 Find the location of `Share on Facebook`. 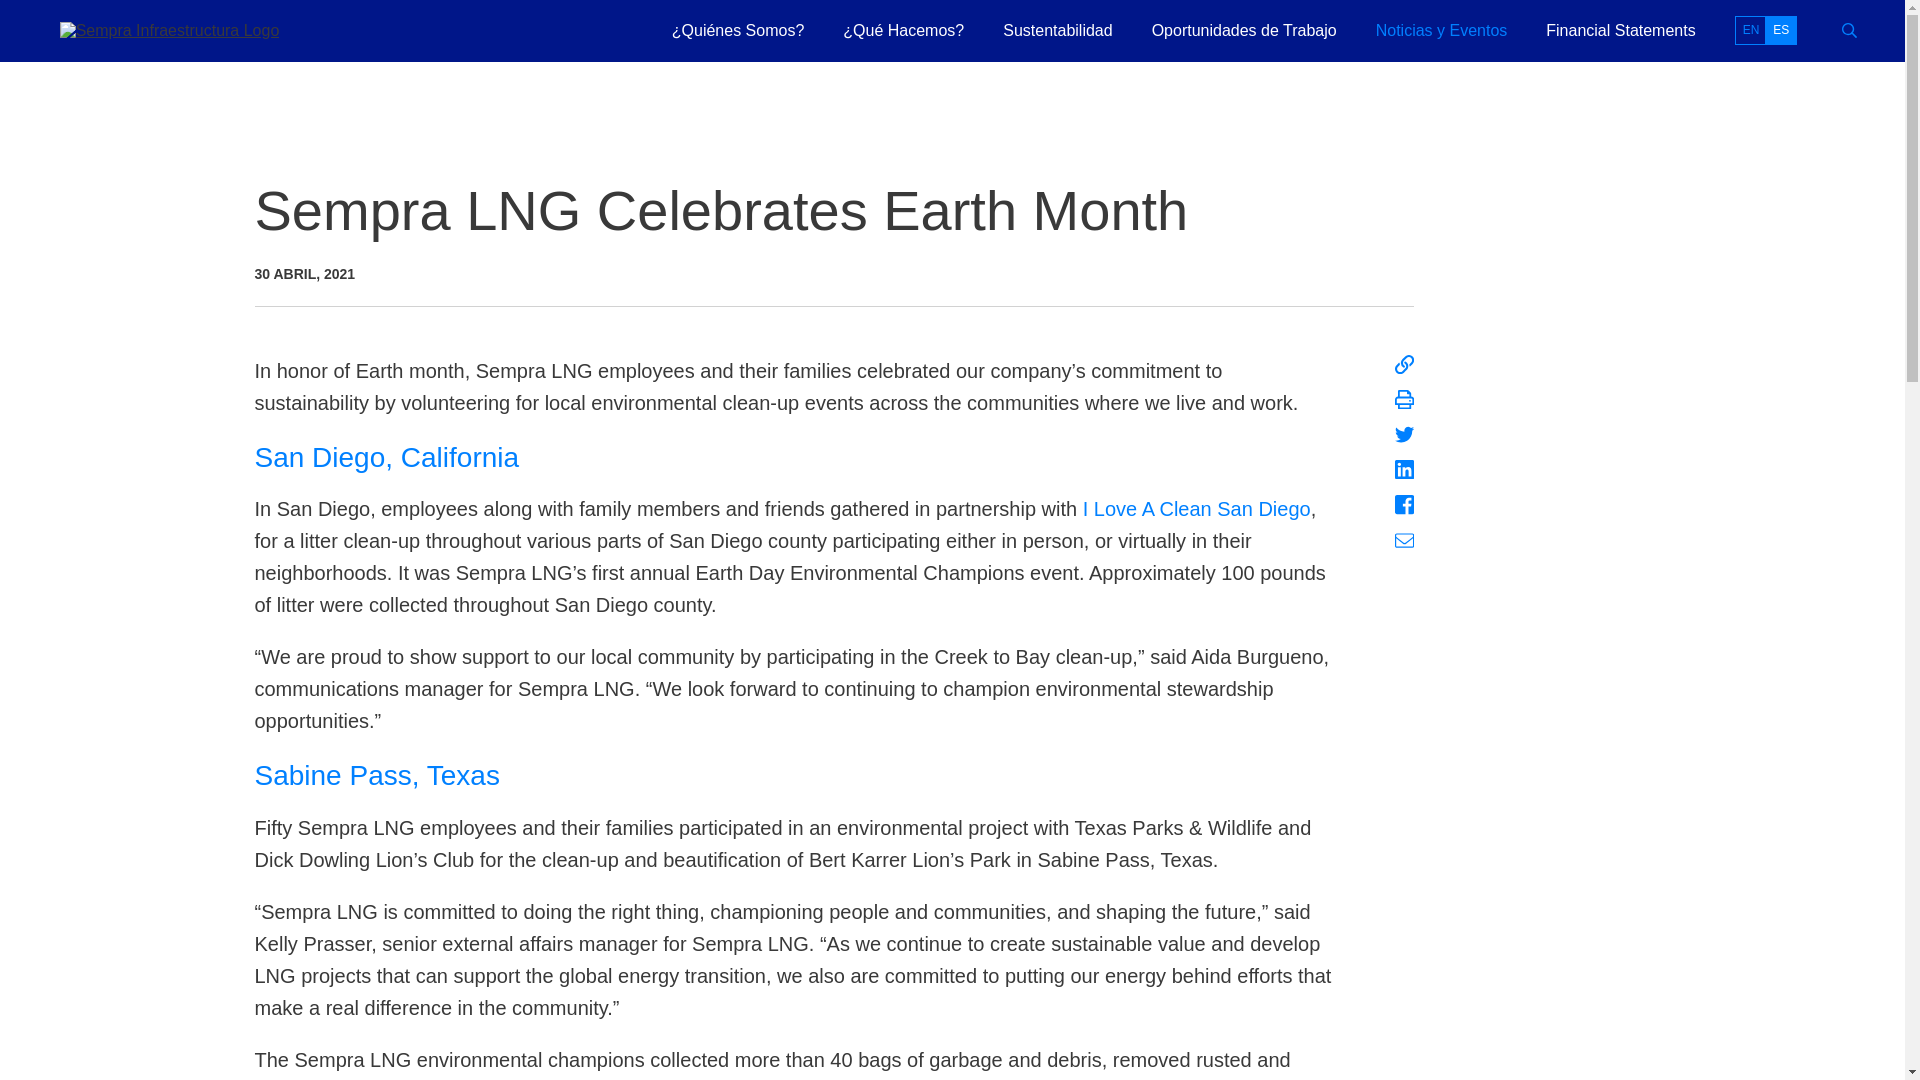

Share on Facebook is located at coordinates (1404, 504).